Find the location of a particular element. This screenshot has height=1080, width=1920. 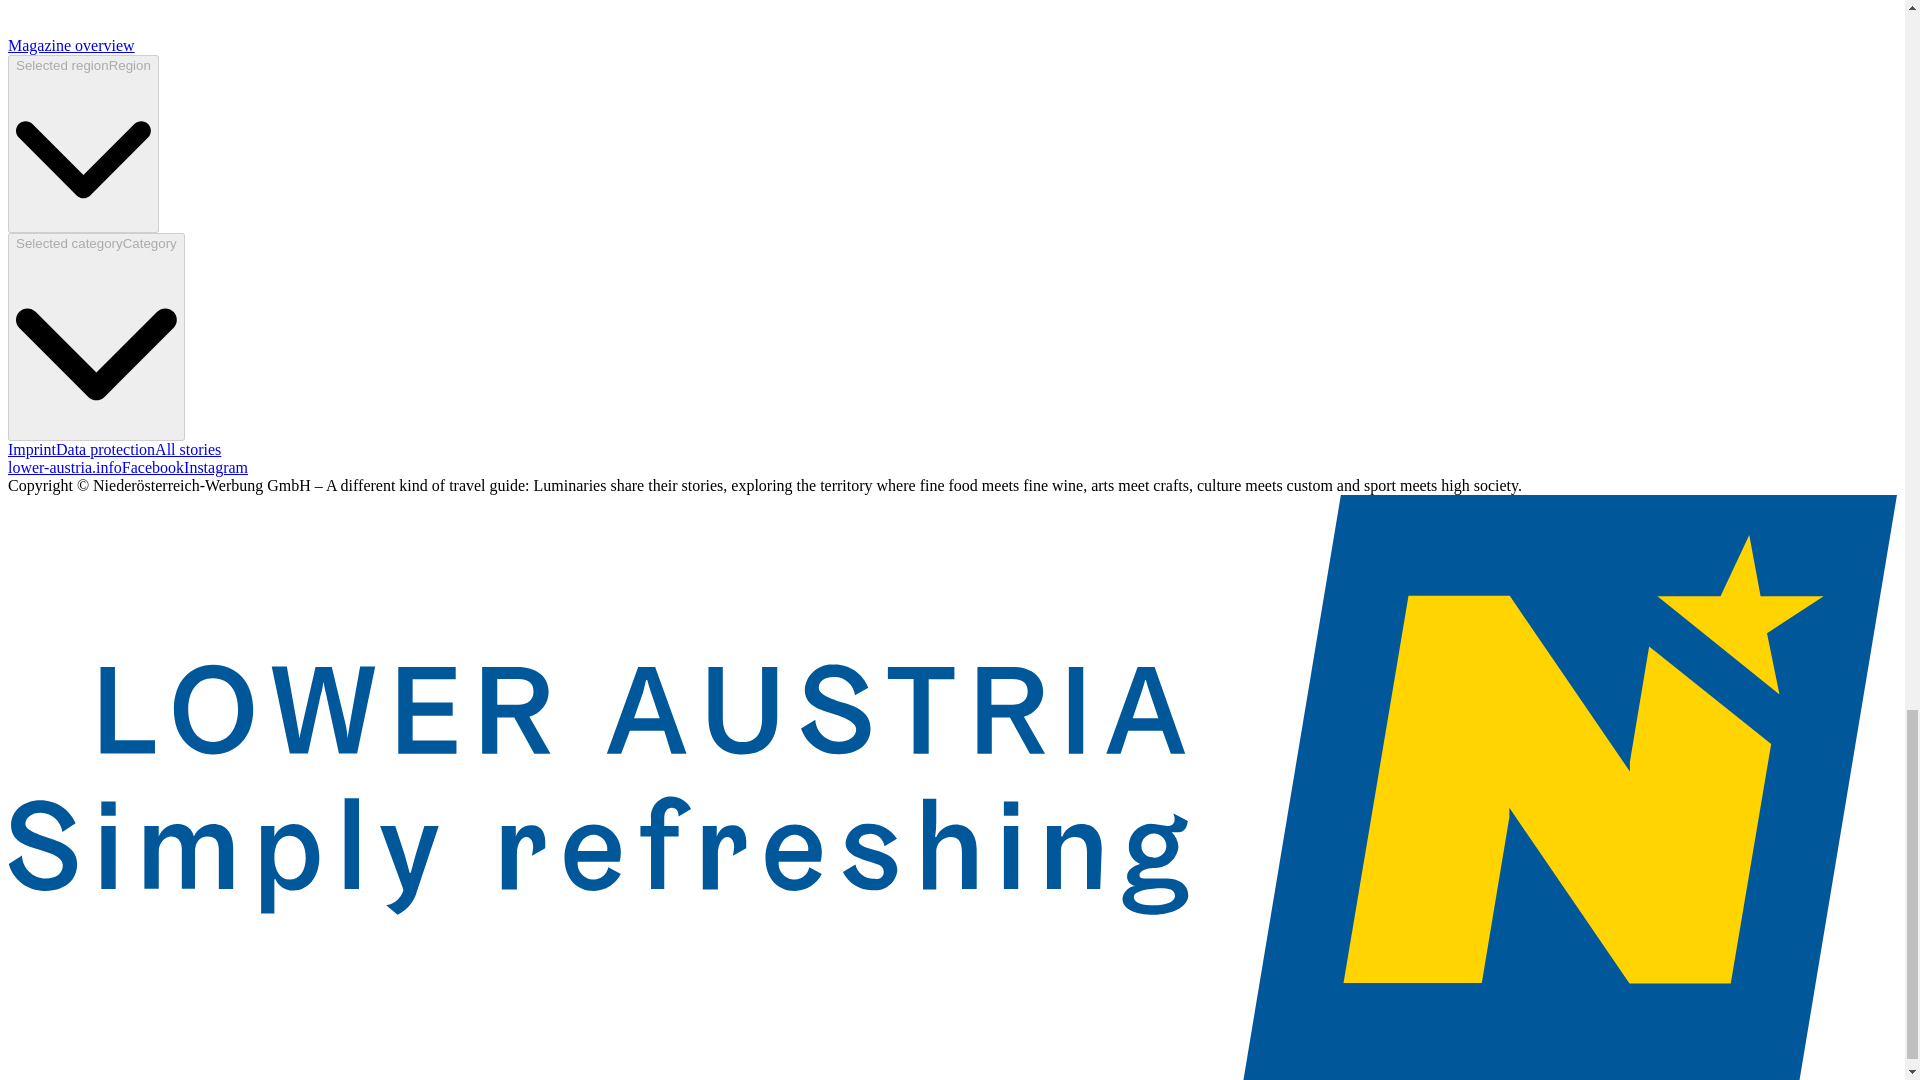

Imprint is located at coordinates (31, 448).